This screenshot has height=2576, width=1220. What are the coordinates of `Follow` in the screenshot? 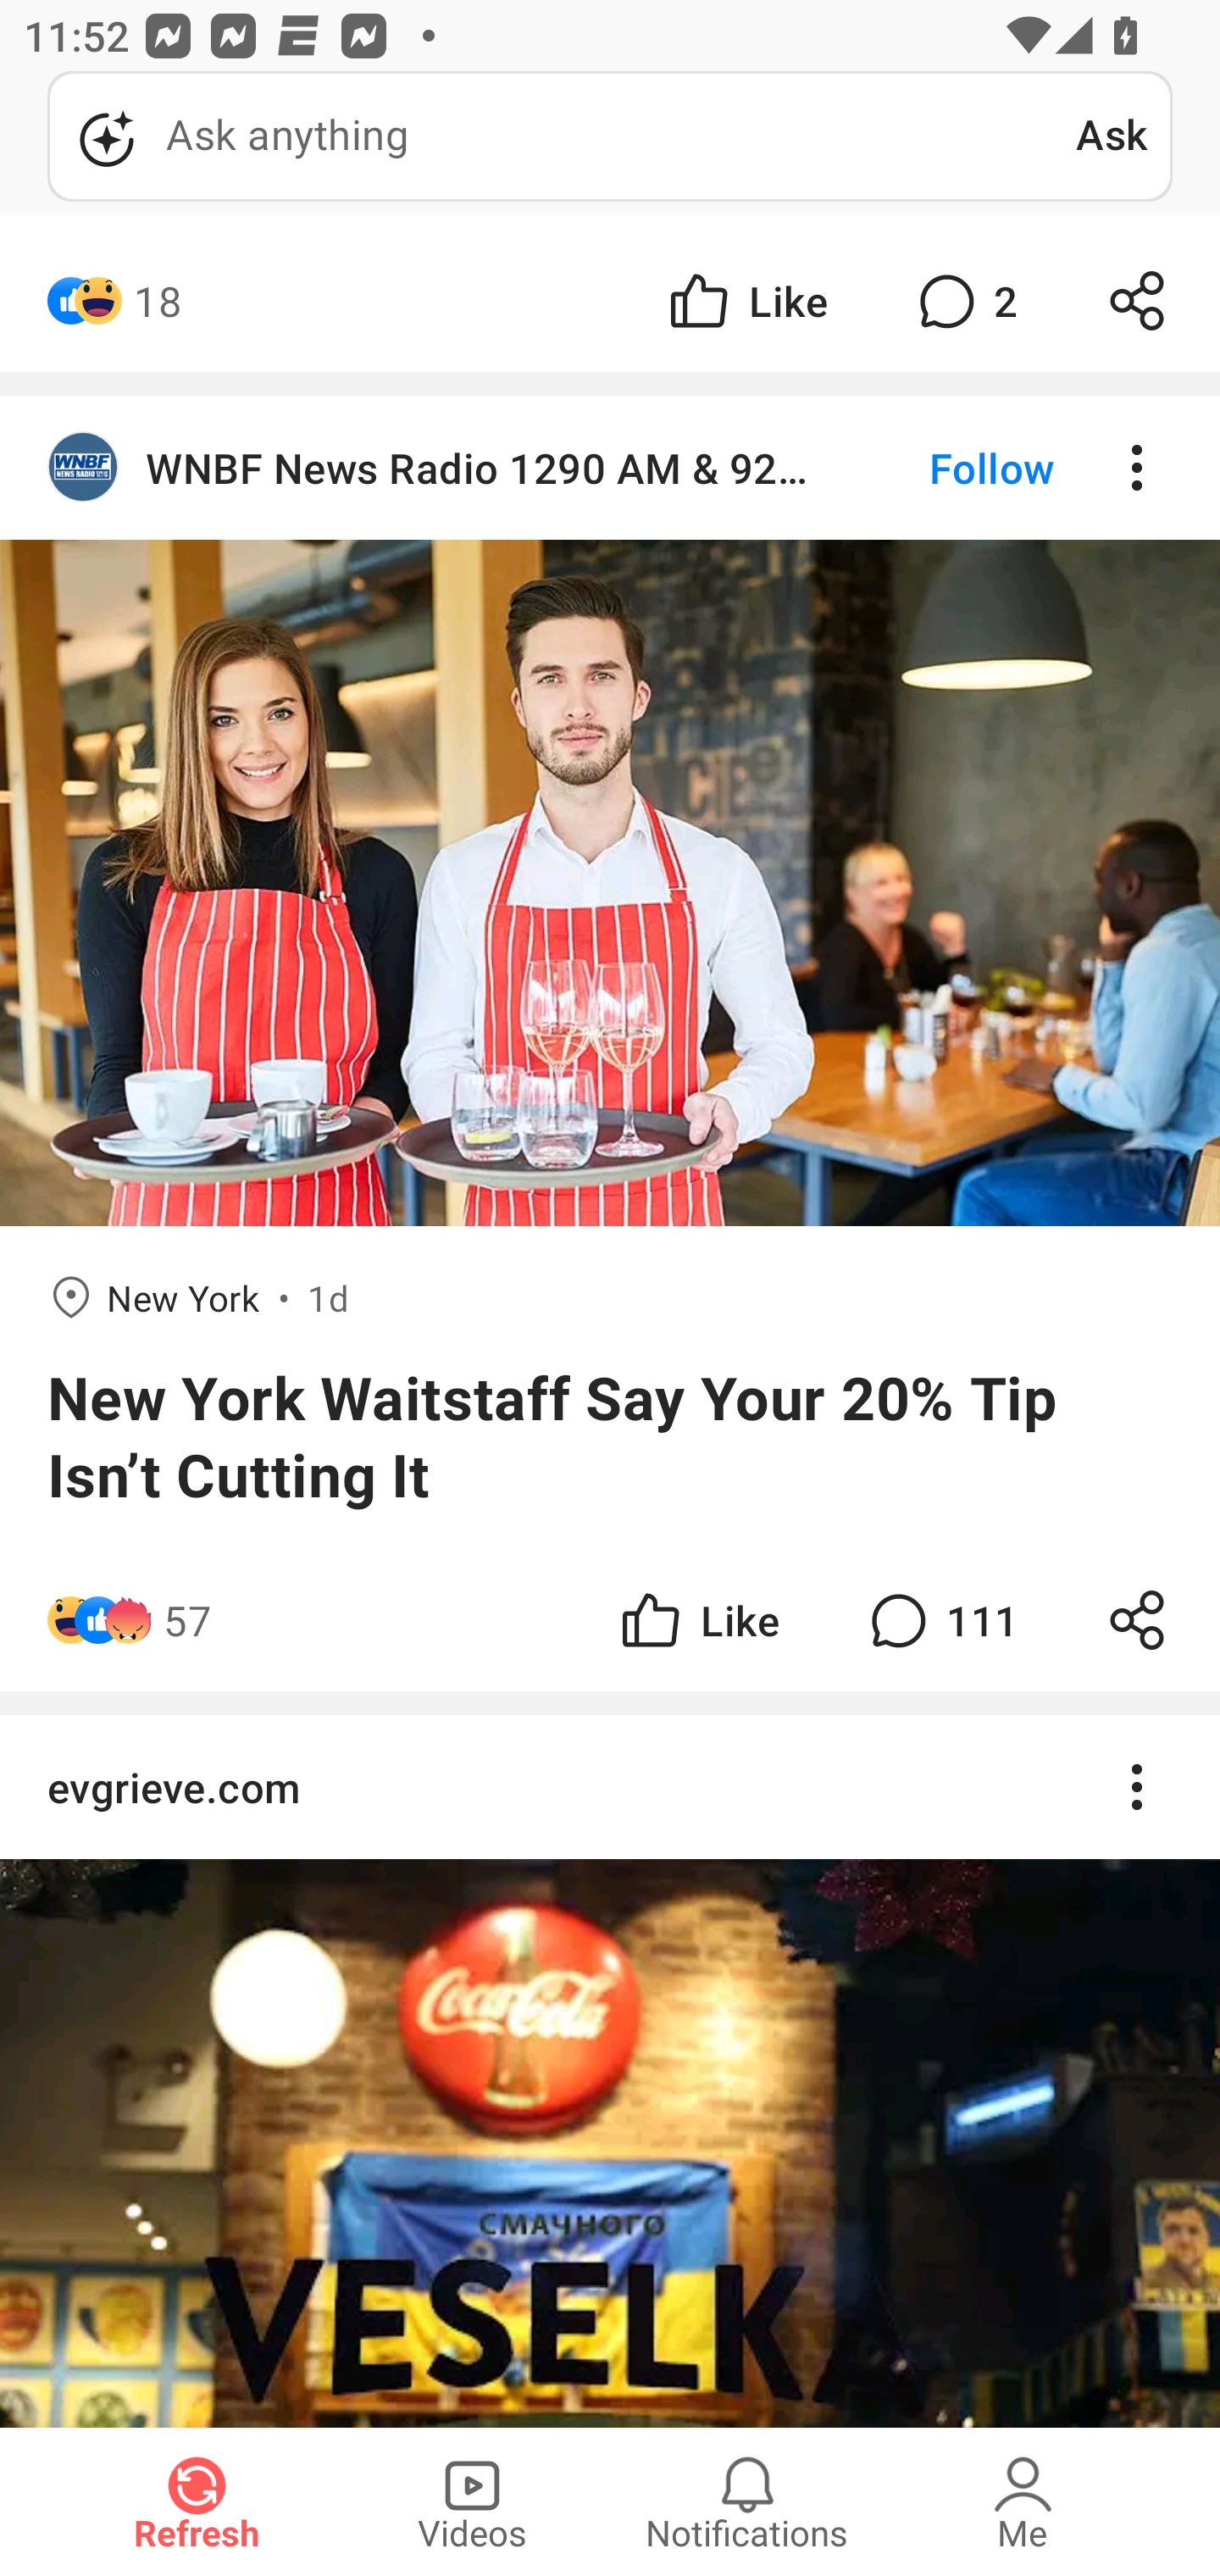 It's located at (935, 469).